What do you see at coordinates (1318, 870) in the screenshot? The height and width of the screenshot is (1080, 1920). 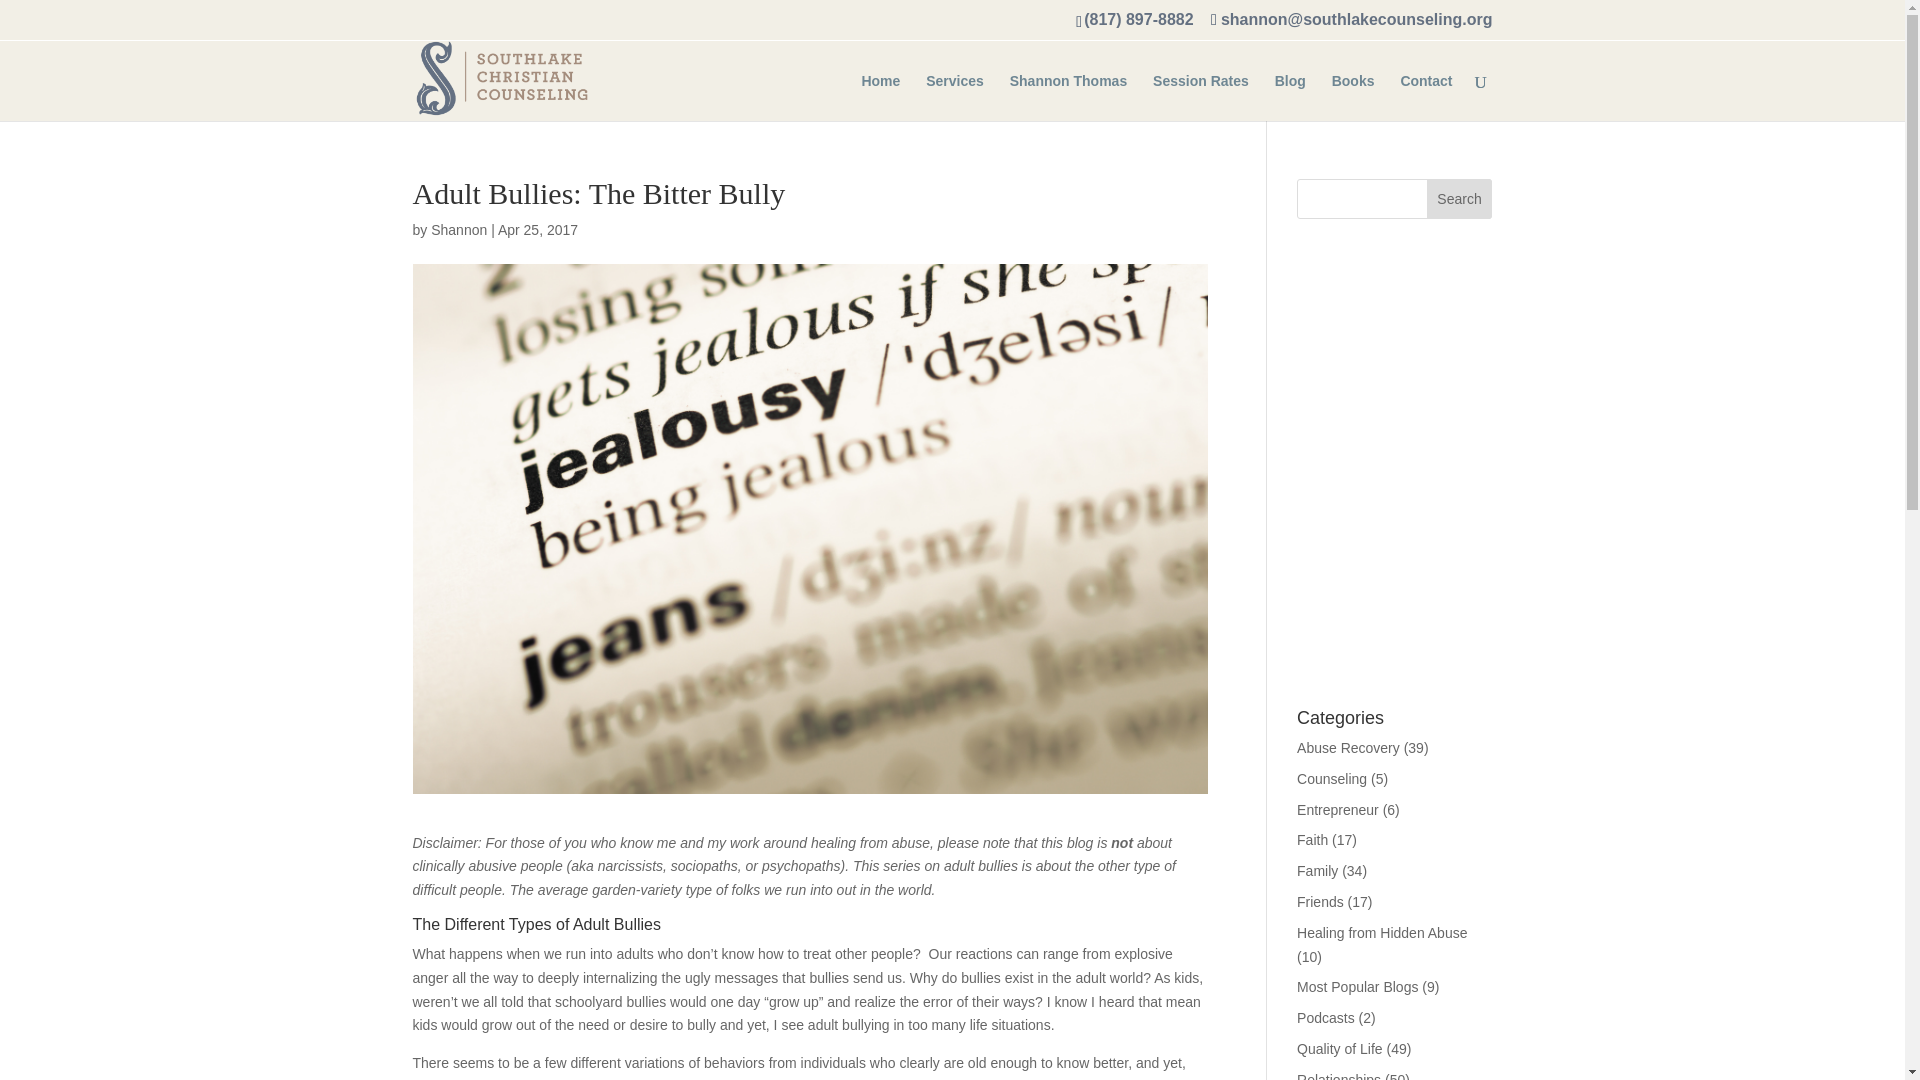 I see `Family` at bounding box center [1318, 870].